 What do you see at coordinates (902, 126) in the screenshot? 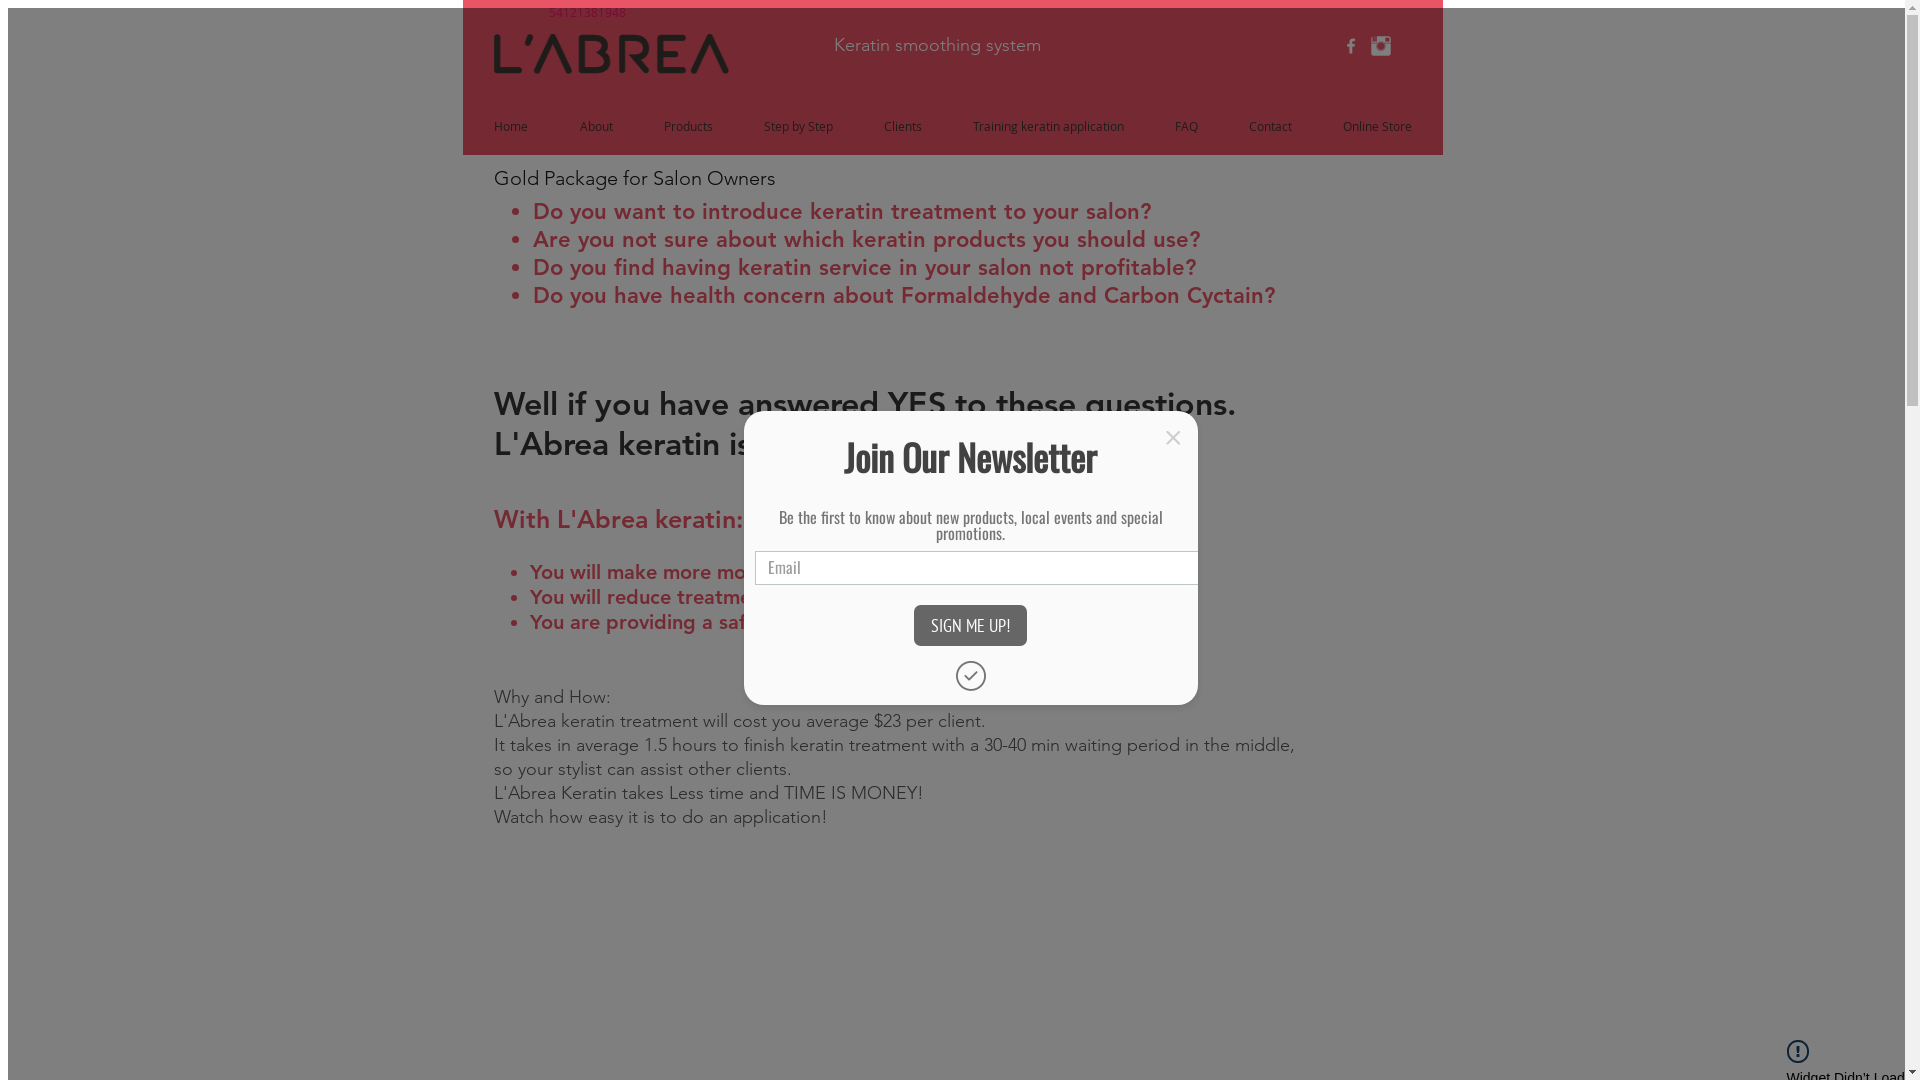
I see `Clients` at bounding box center [902, 126].